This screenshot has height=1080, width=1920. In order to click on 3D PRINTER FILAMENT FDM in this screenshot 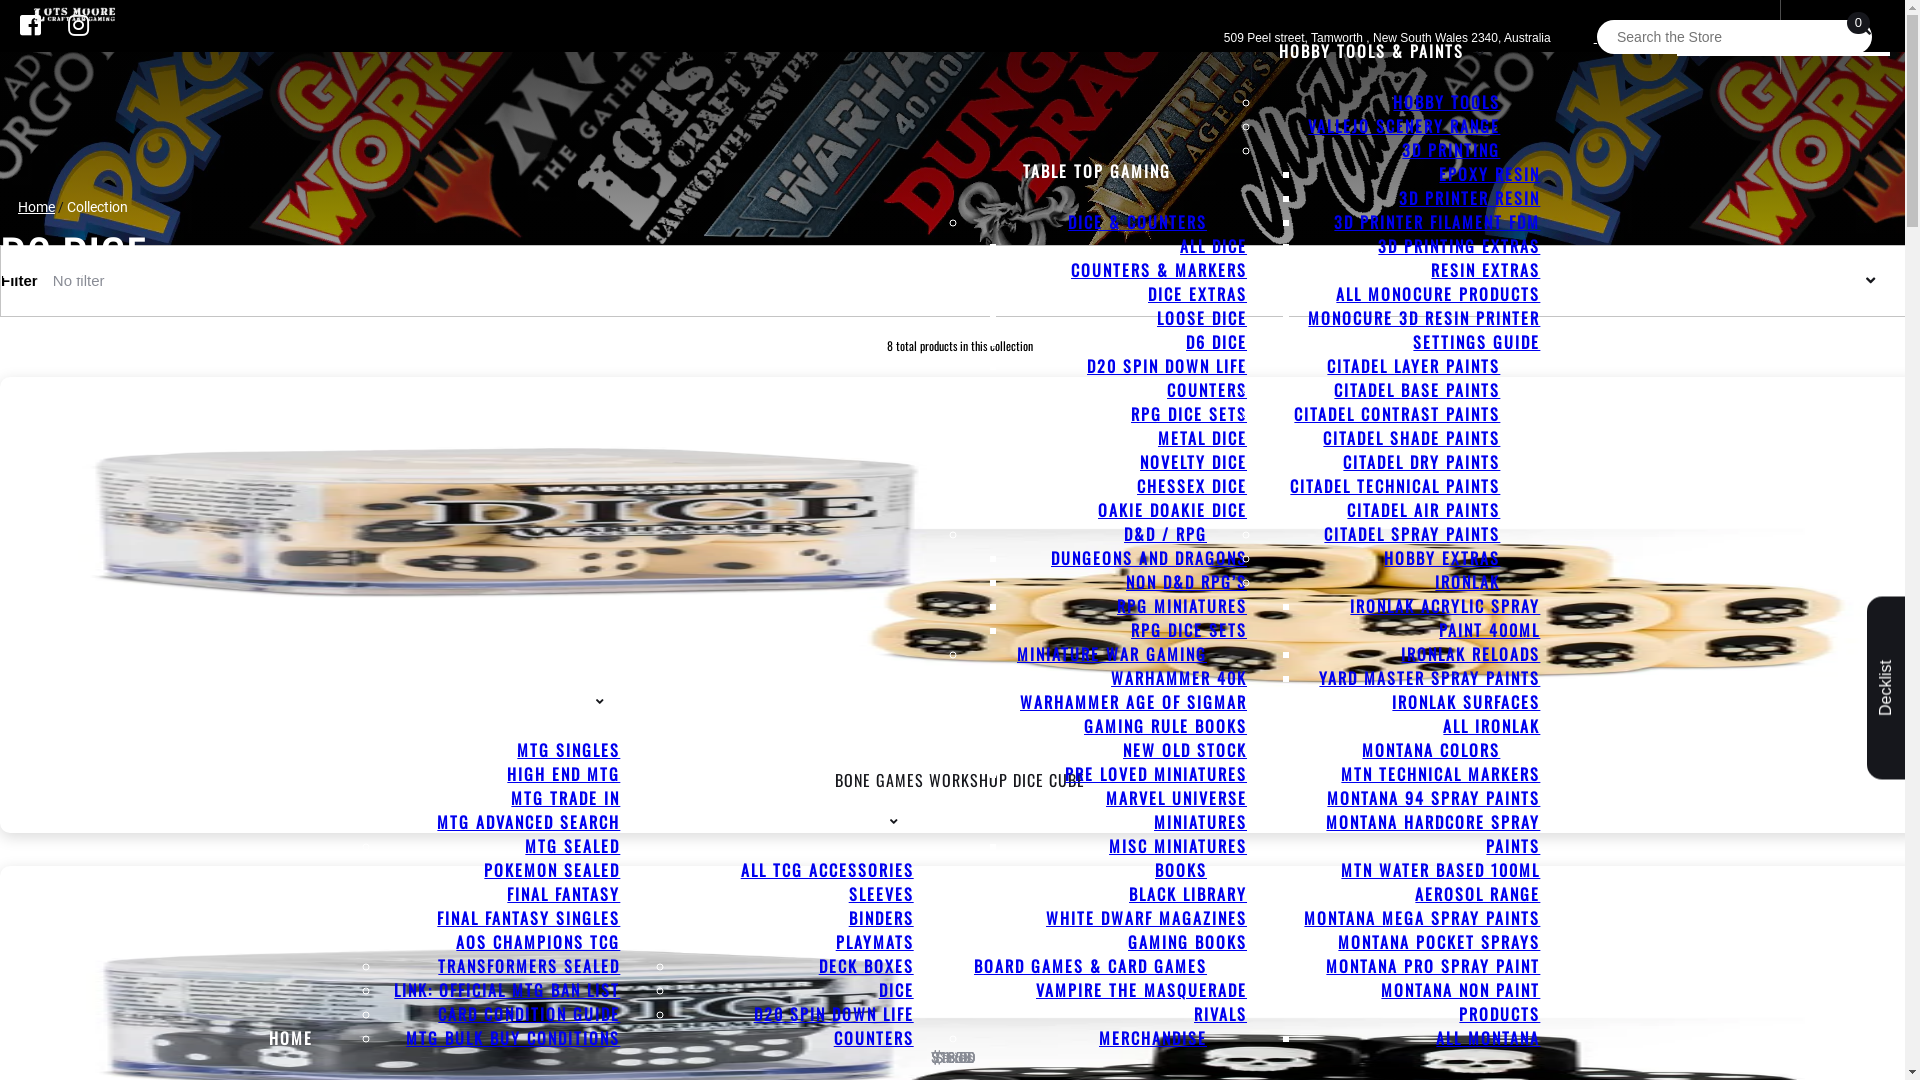, I will do `click(1437, 222)`.